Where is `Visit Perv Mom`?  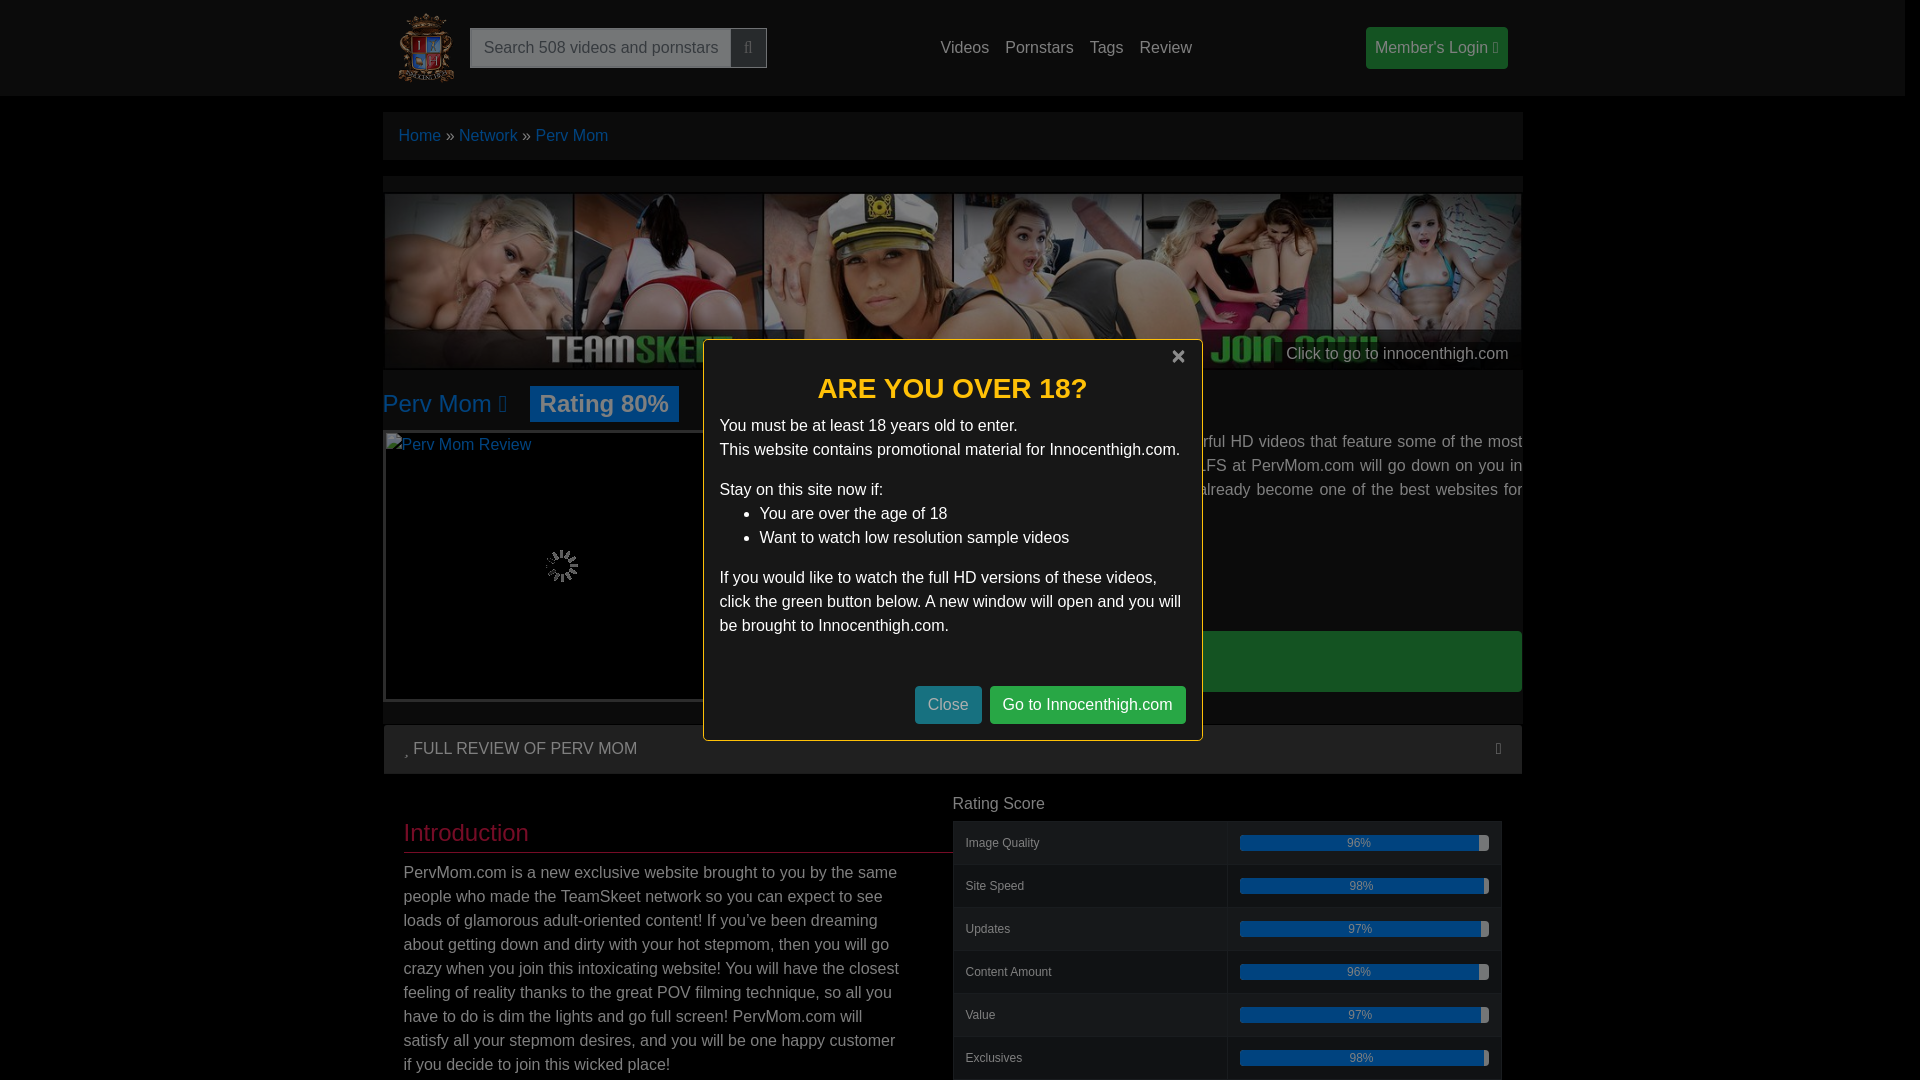 Visit Perv Mom is located at coordinates (444, 402).